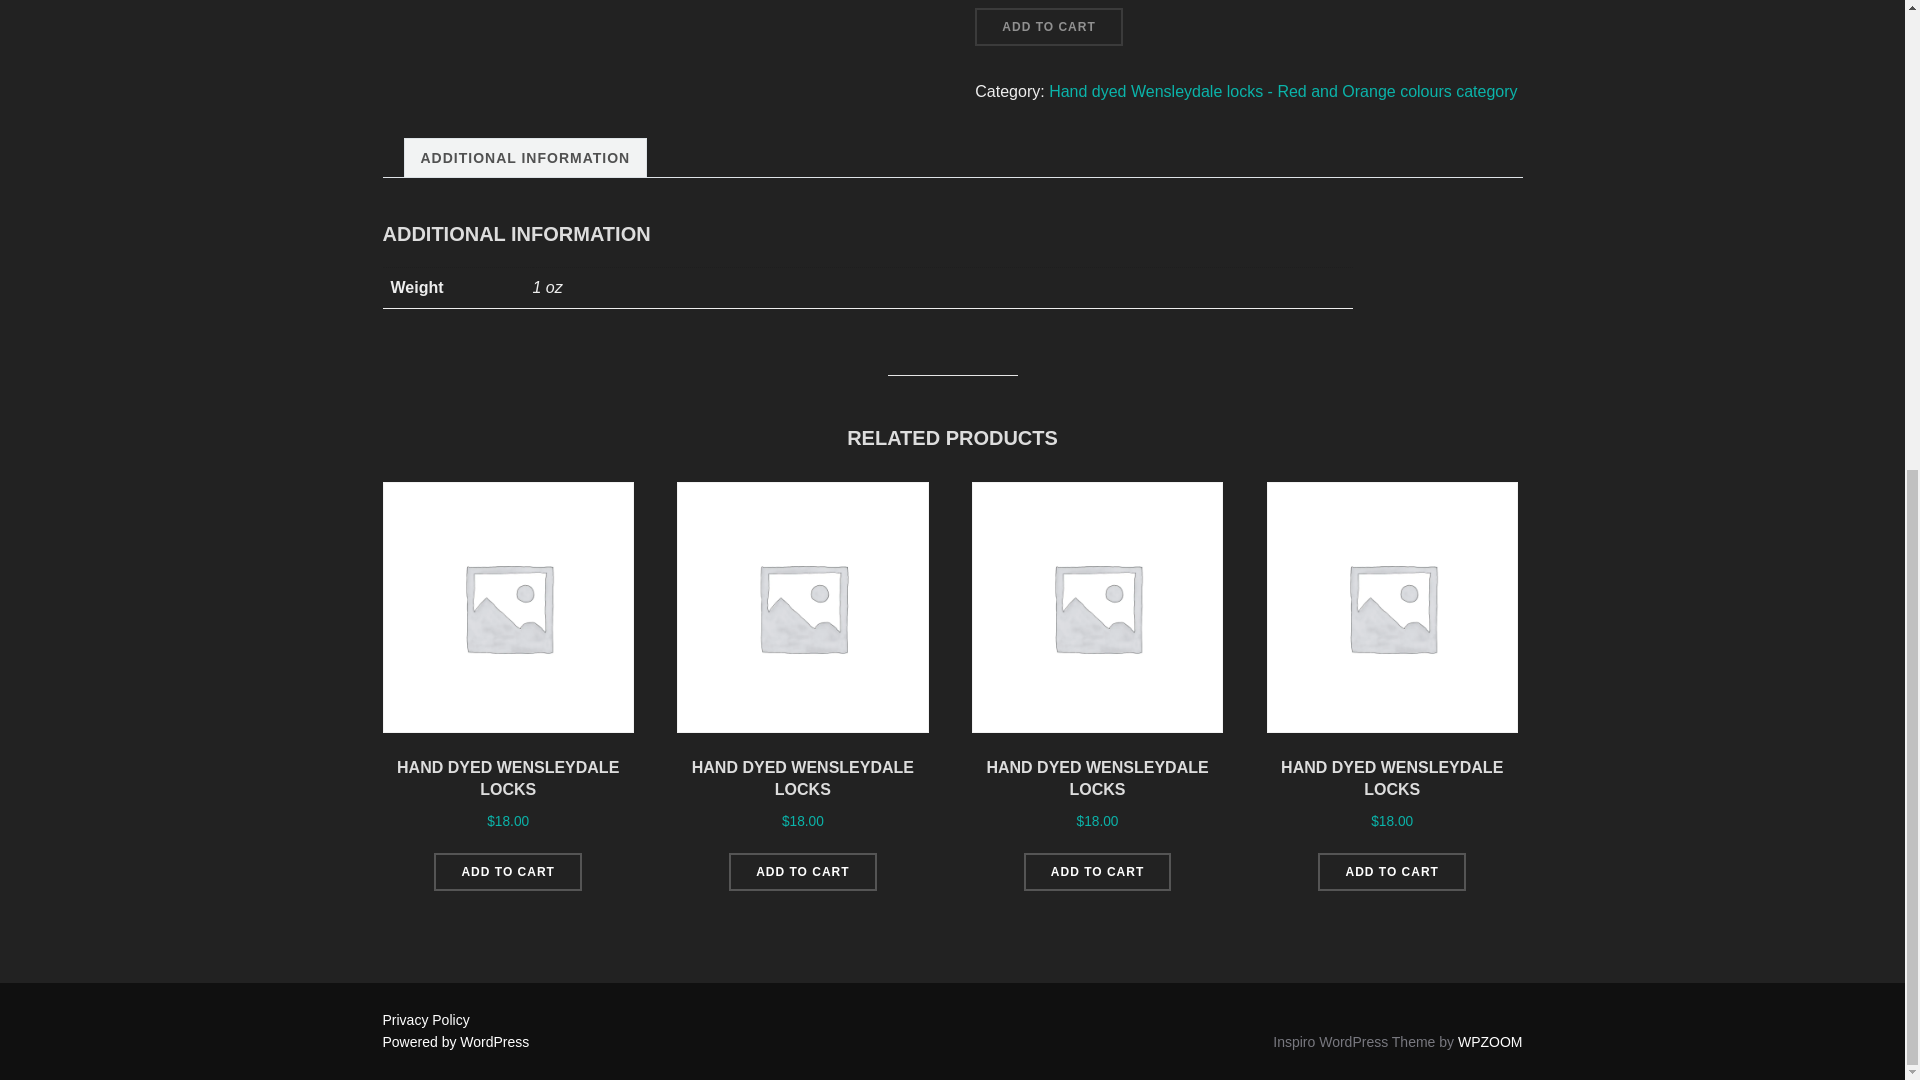 The width and height of the screenshot is (1920, 1080). I want to click on ADD TO CART, so click(802, 872).